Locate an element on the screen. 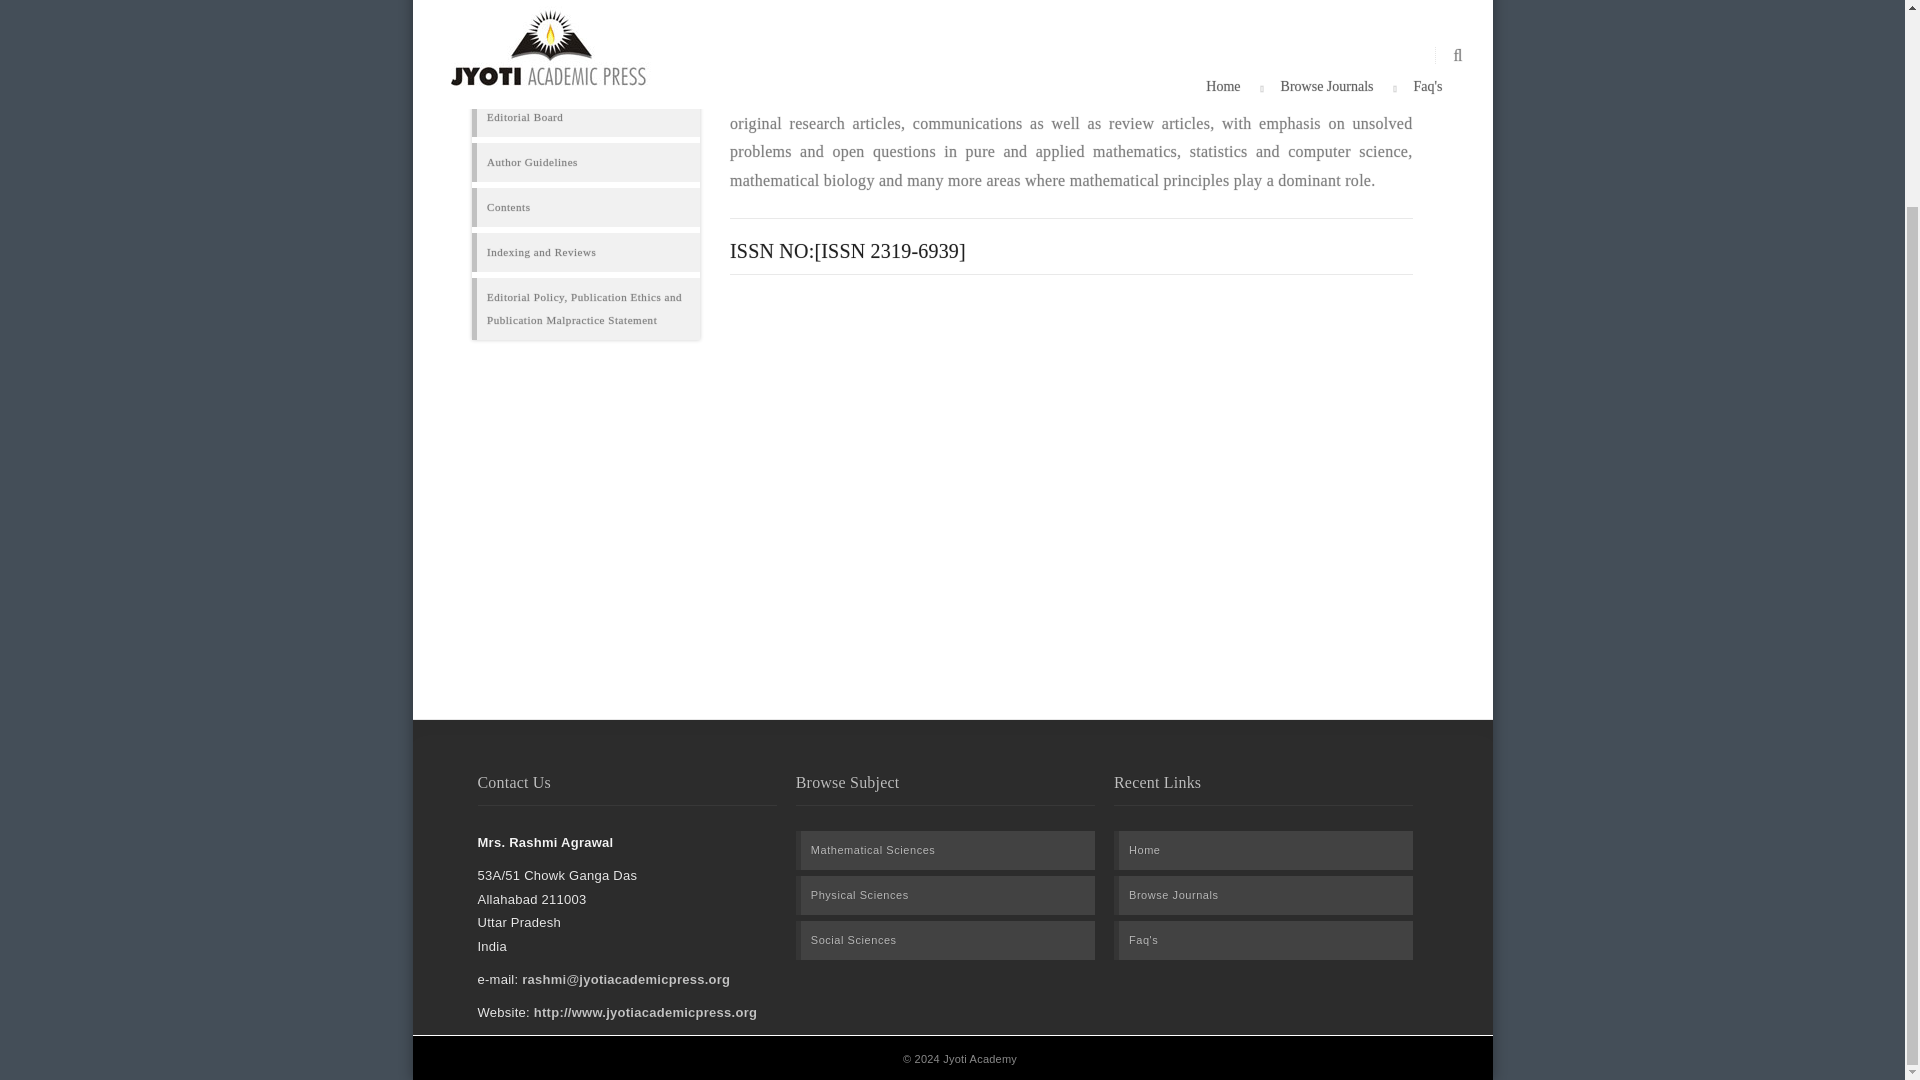 The image size is (1920, 1080). Author Guidelines is located at coordinates (532, 162).